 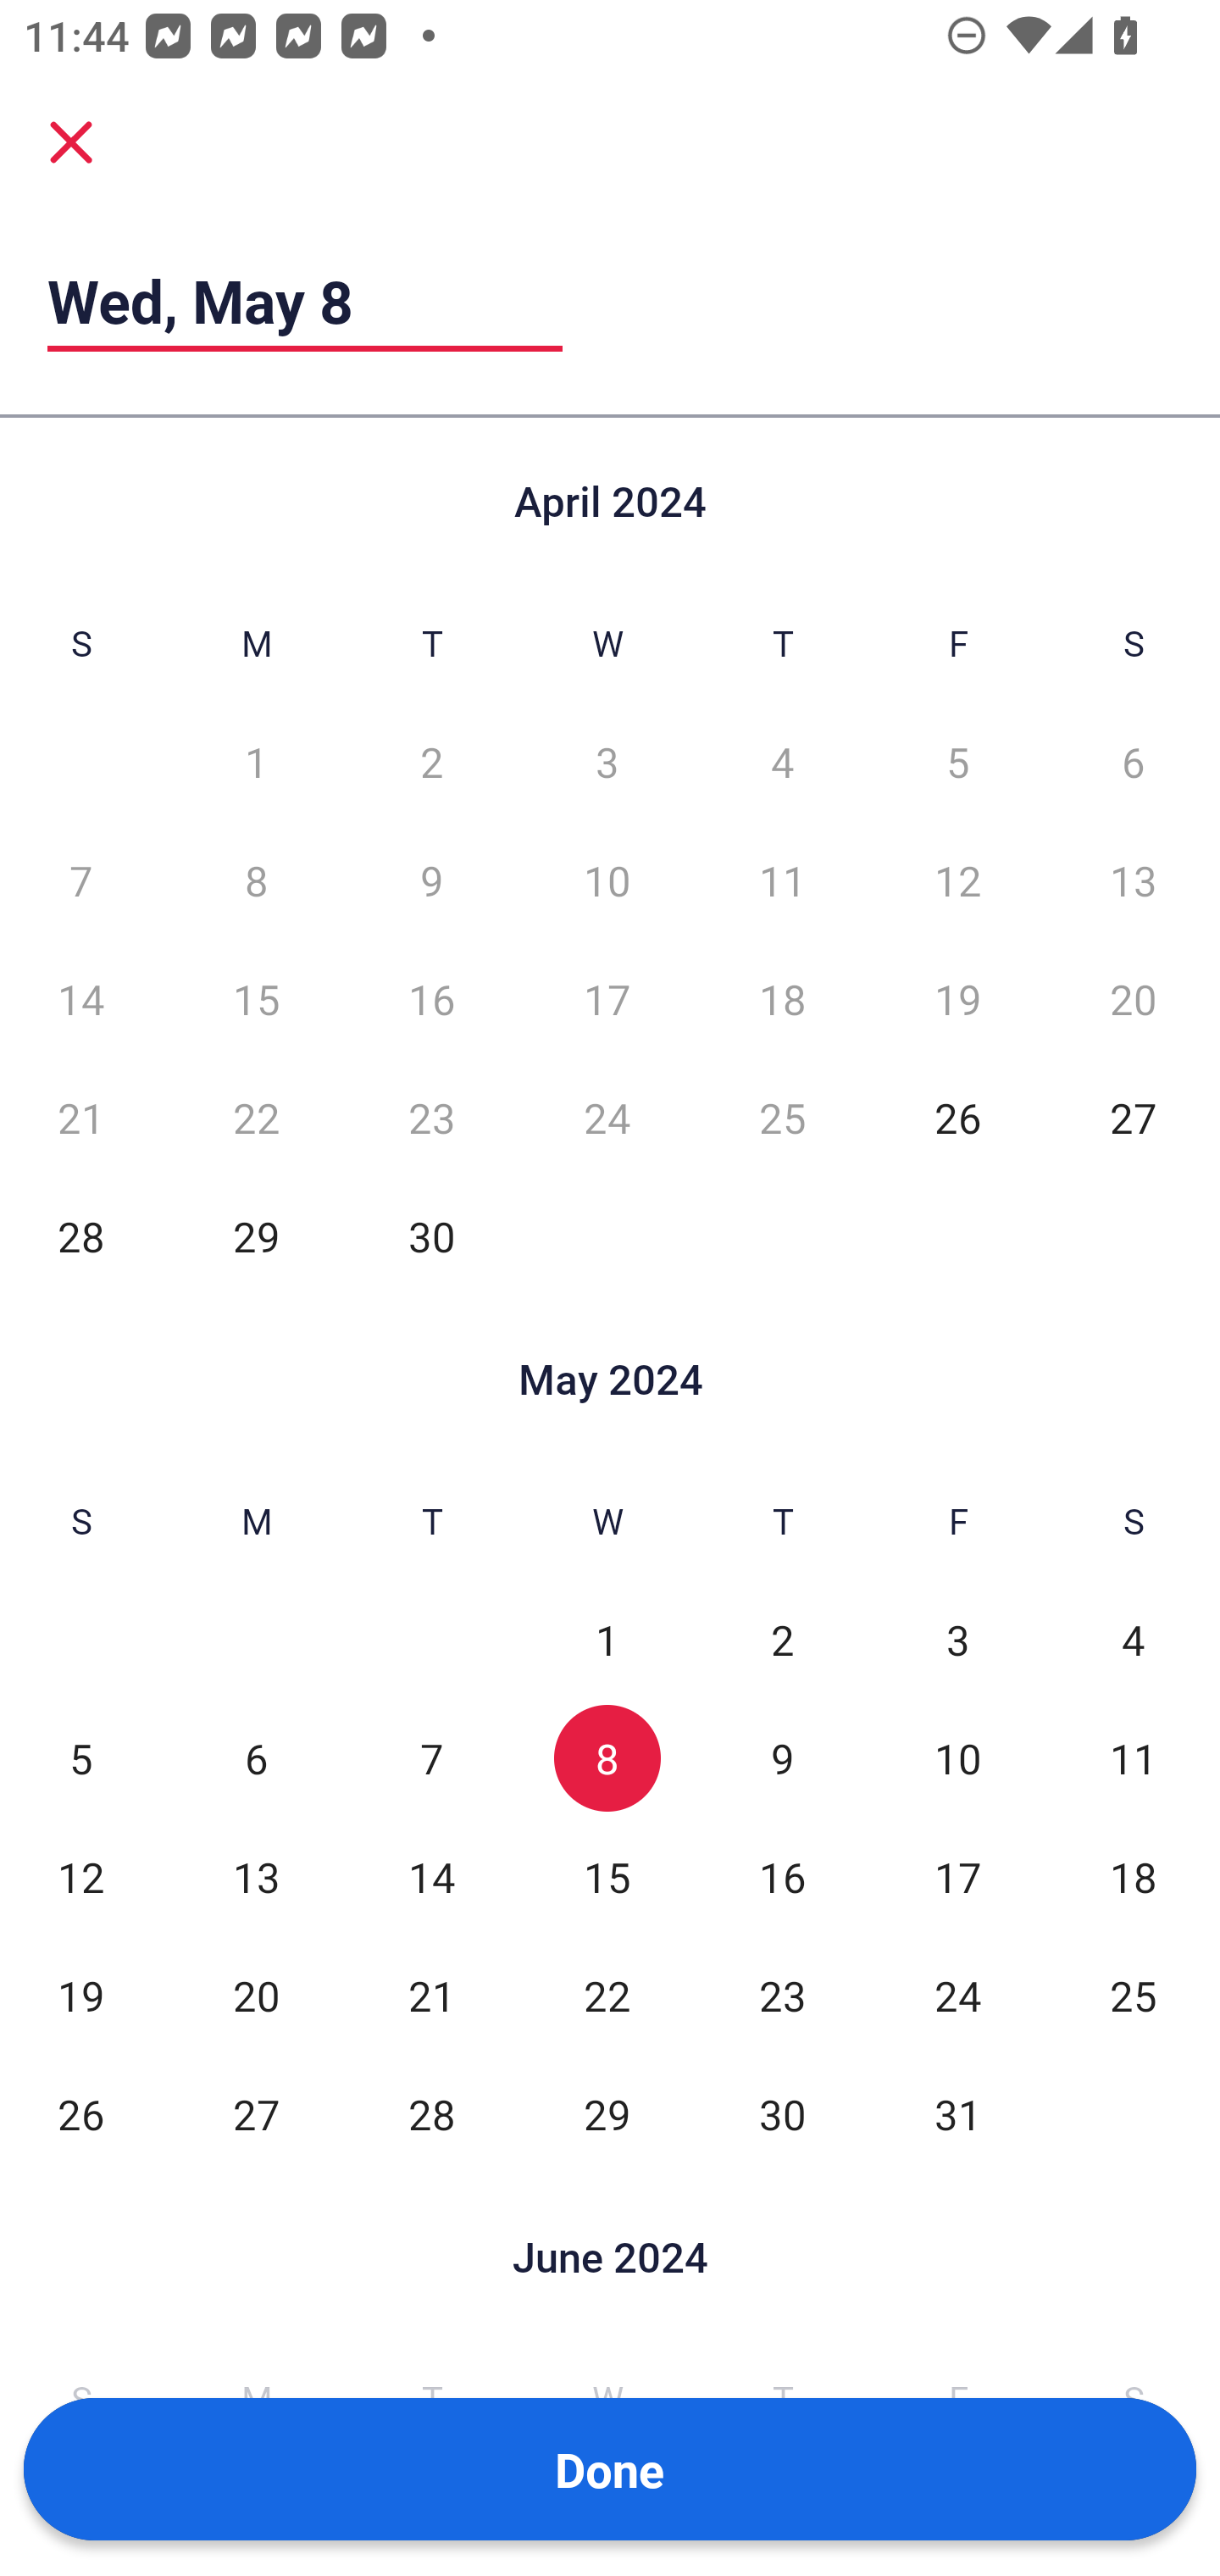 I want to click on 16 Thu, May 16, Not Selected, so click(x=782, y=1878).